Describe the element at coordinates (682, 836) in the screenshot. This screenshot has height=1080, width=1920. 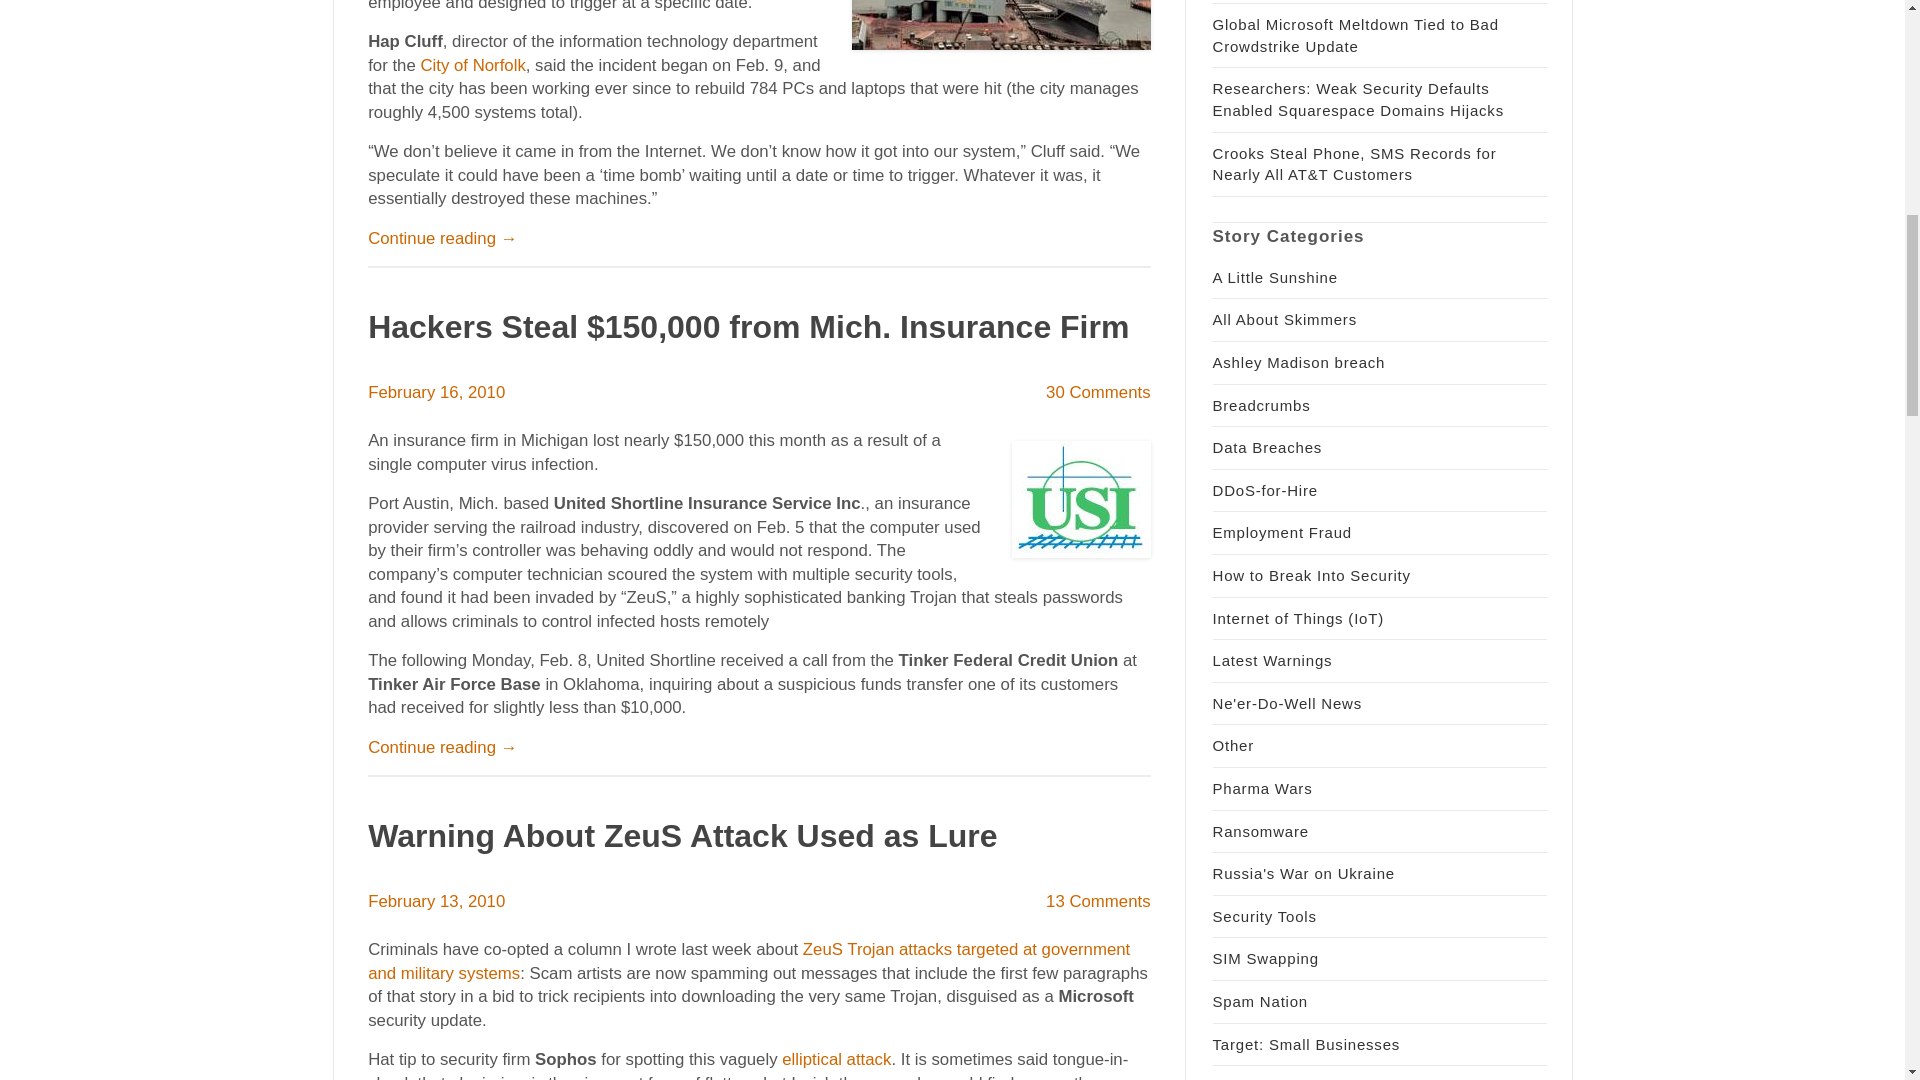
I see `Warning About ZeuS Attack Used as Lure` at that location.